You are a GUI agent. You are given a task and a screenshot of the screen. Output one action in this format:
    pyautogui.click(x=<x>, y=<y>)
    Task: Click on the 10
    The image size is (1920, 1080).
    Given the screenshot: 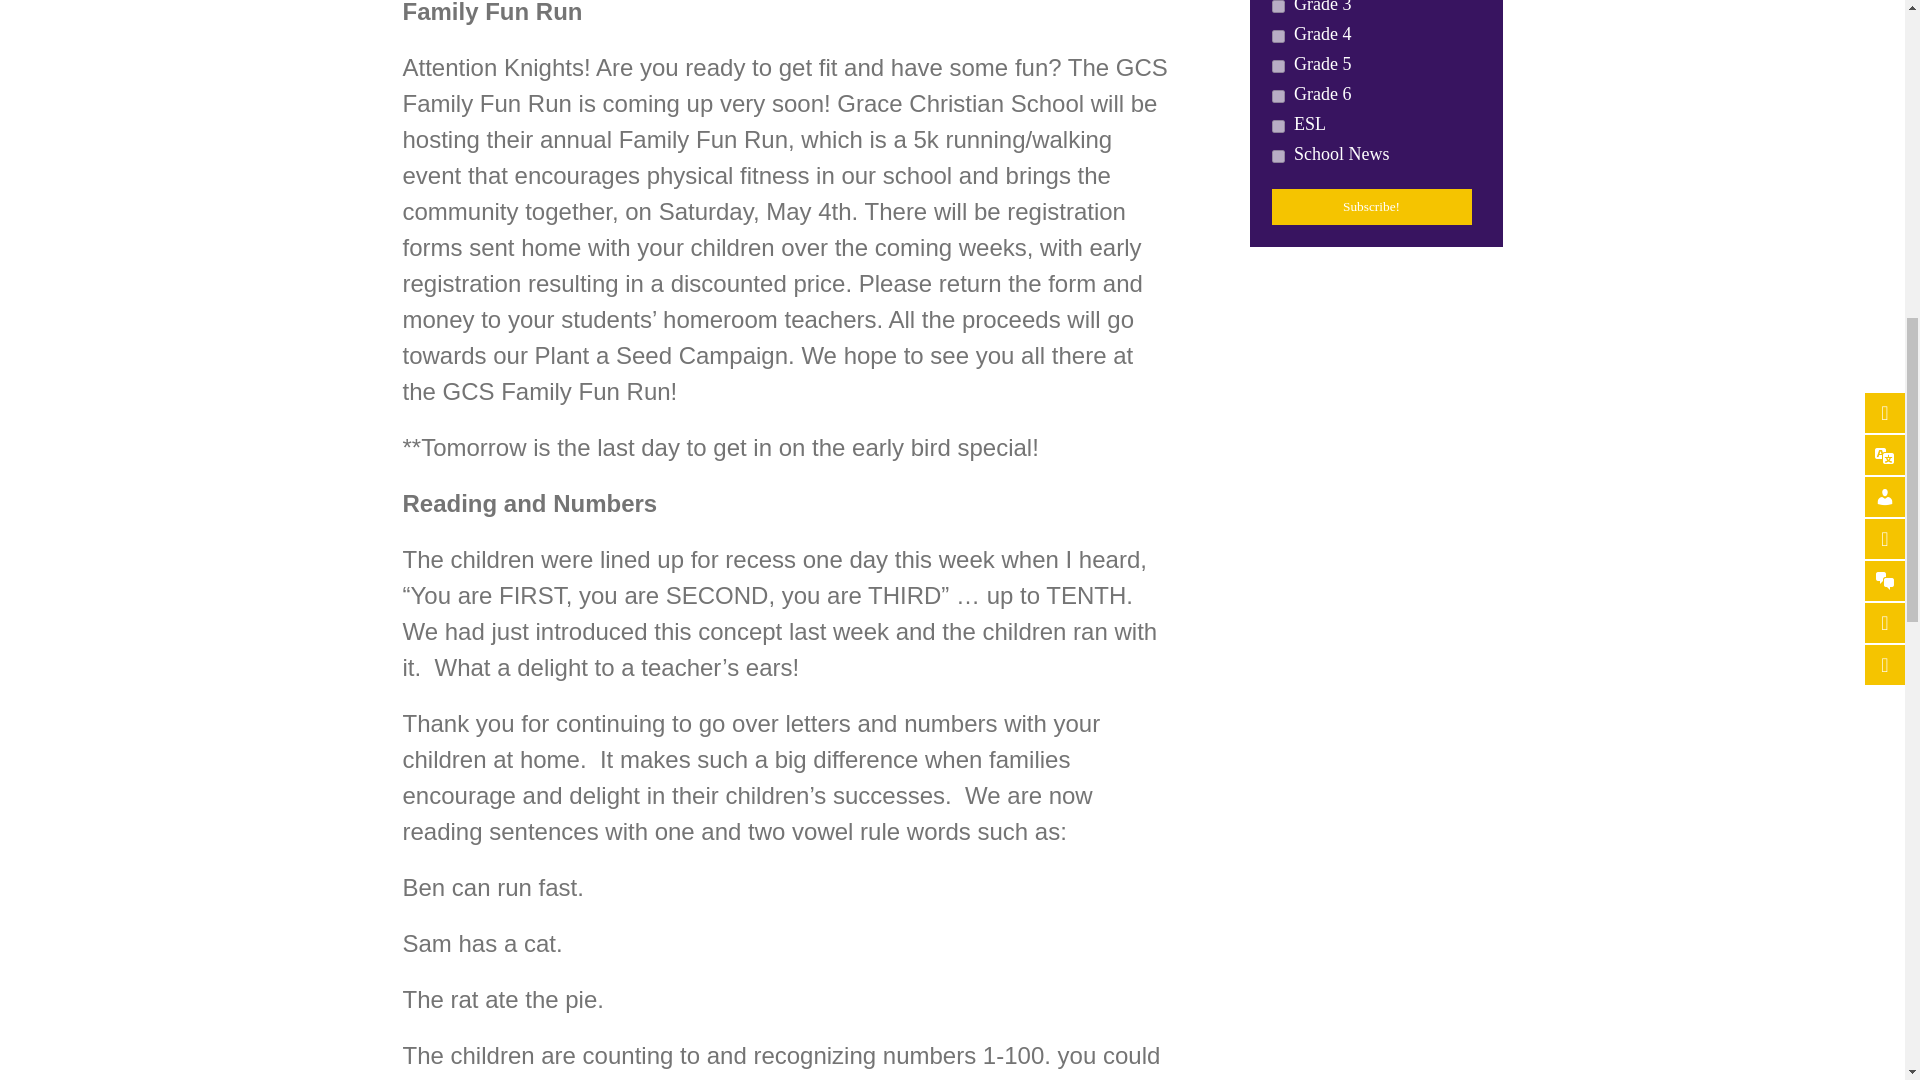 What is the action you would take?
    pyautogui.click(x=1278, y=36)
    